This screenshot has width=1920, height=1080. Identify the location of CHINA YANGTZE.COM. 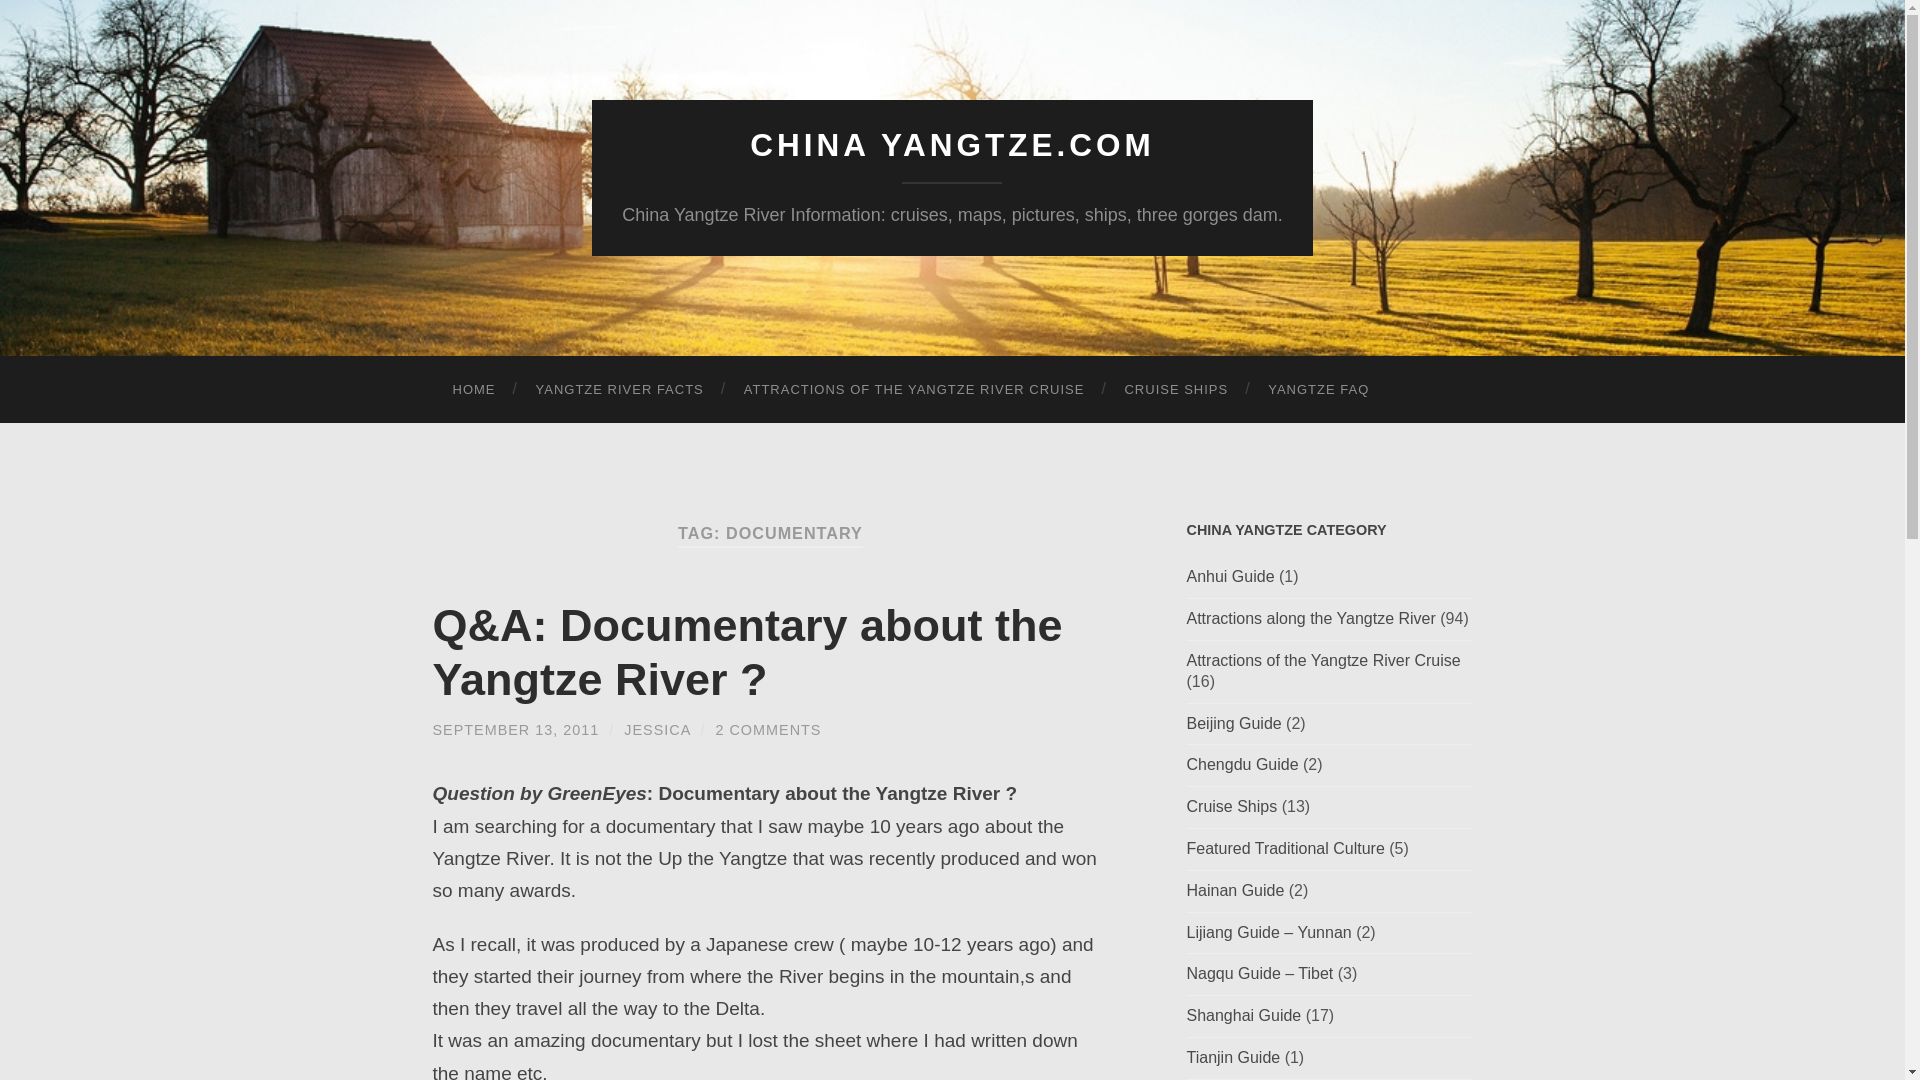
(952, 145).